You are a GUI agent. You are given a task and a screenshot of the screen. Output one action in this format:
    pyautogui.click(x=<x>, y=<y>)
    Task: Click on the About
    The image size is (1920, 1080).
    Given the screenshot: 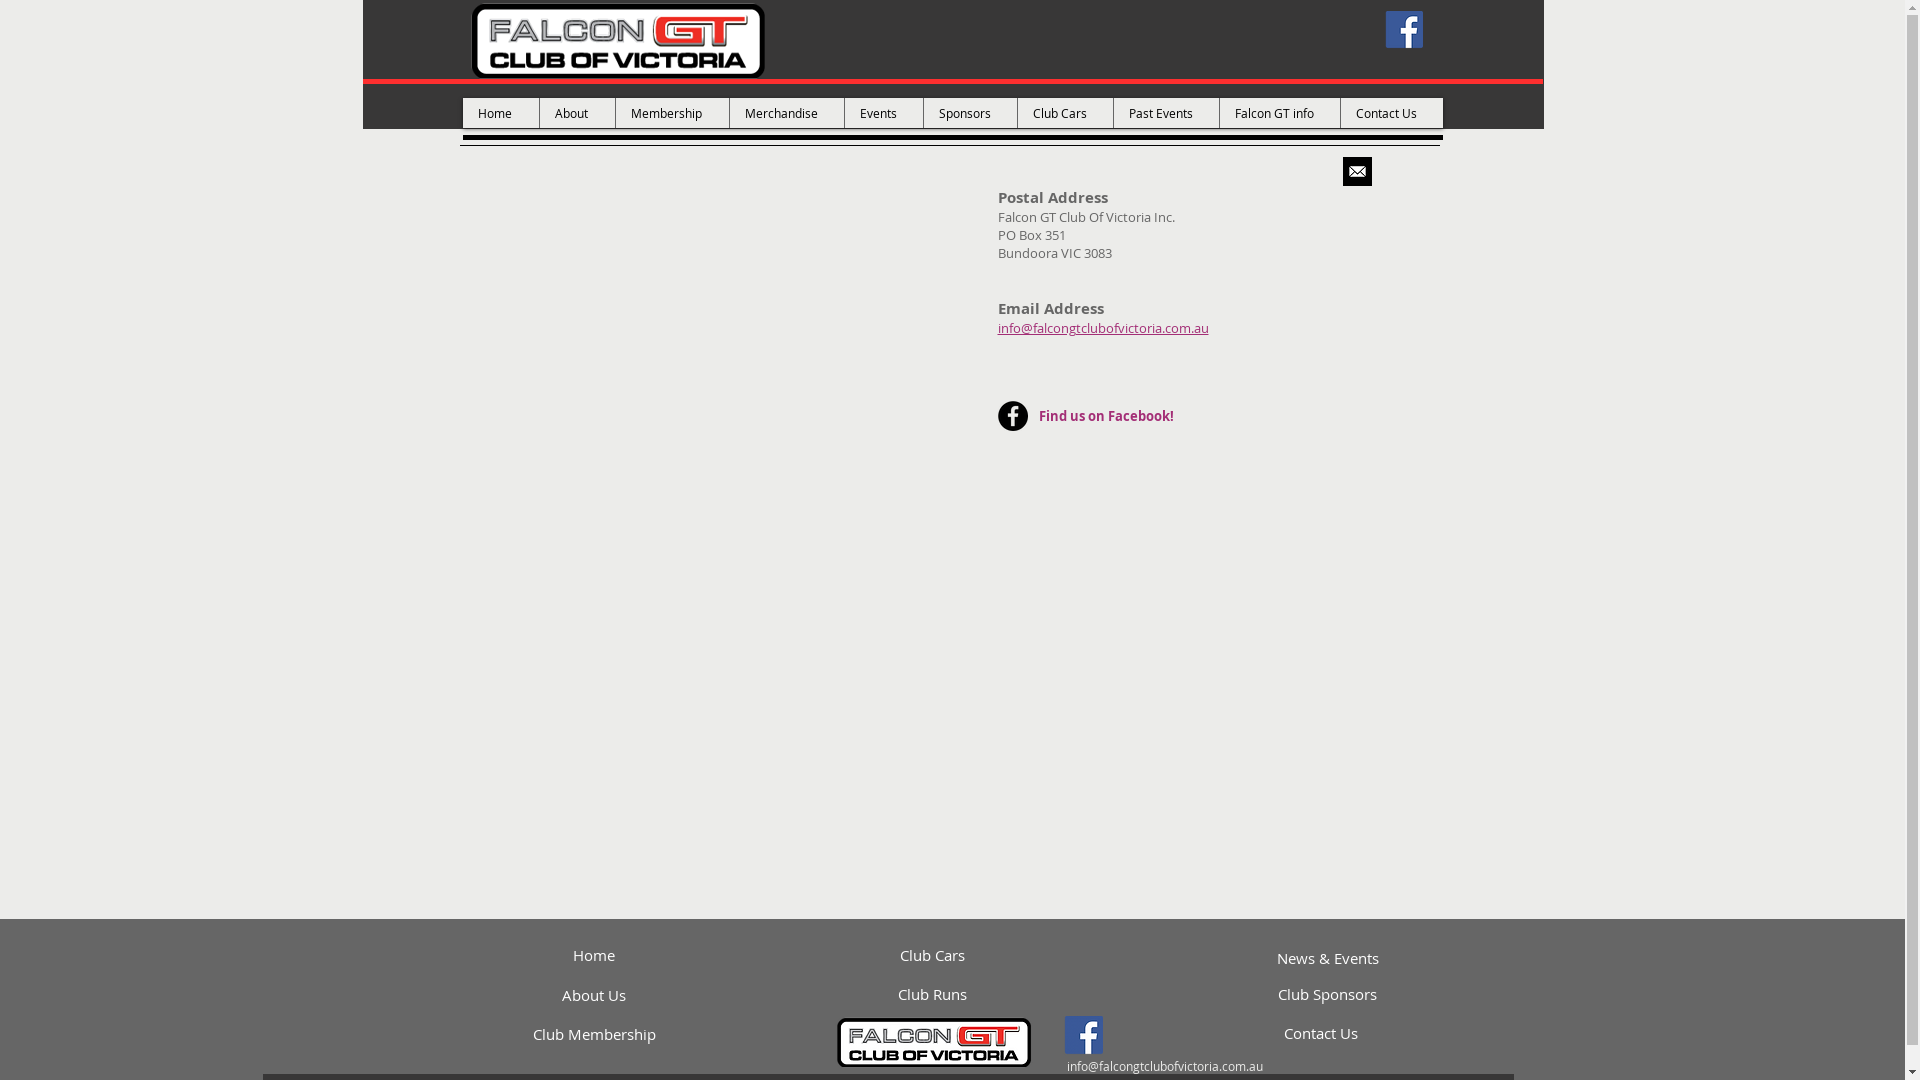 What is the action you would take?
    pyautogui.click(x=576, y=113)
    